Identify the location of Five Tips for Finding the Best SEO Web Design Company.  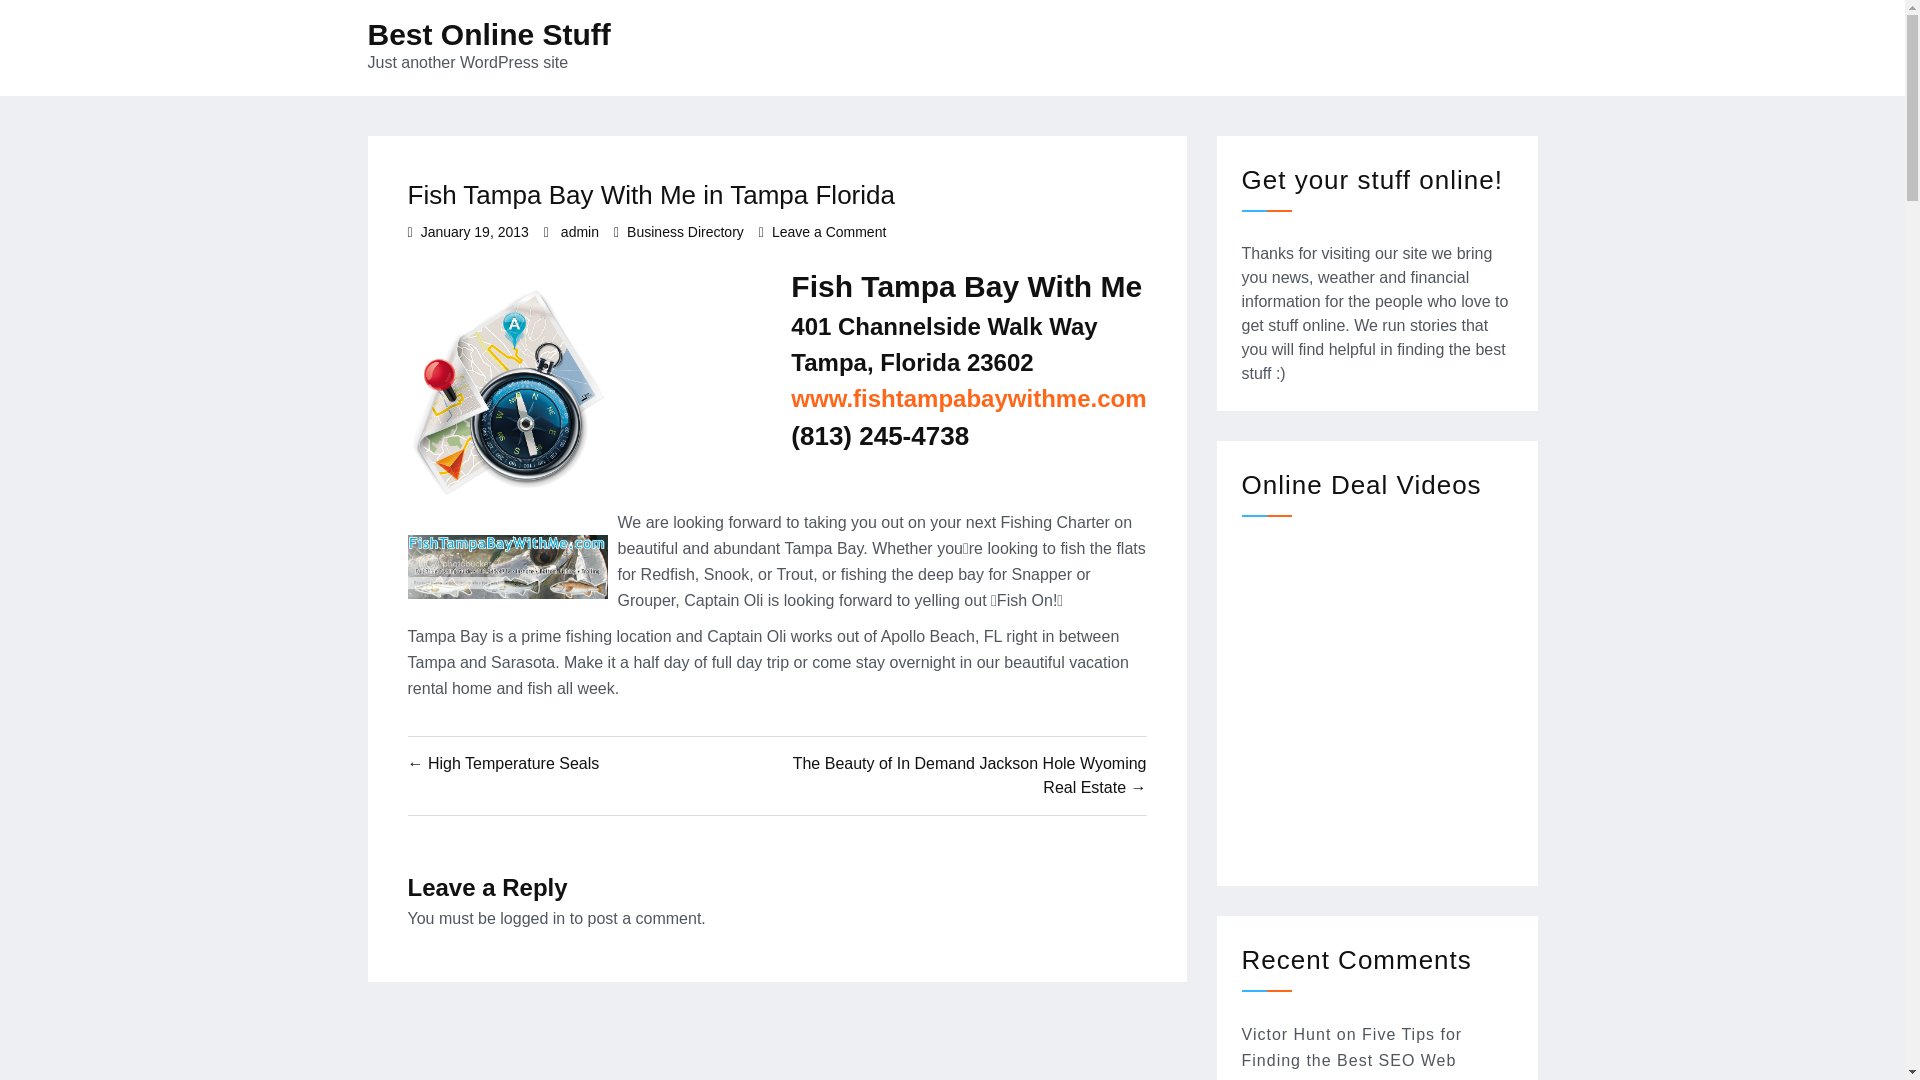
(828, 231).